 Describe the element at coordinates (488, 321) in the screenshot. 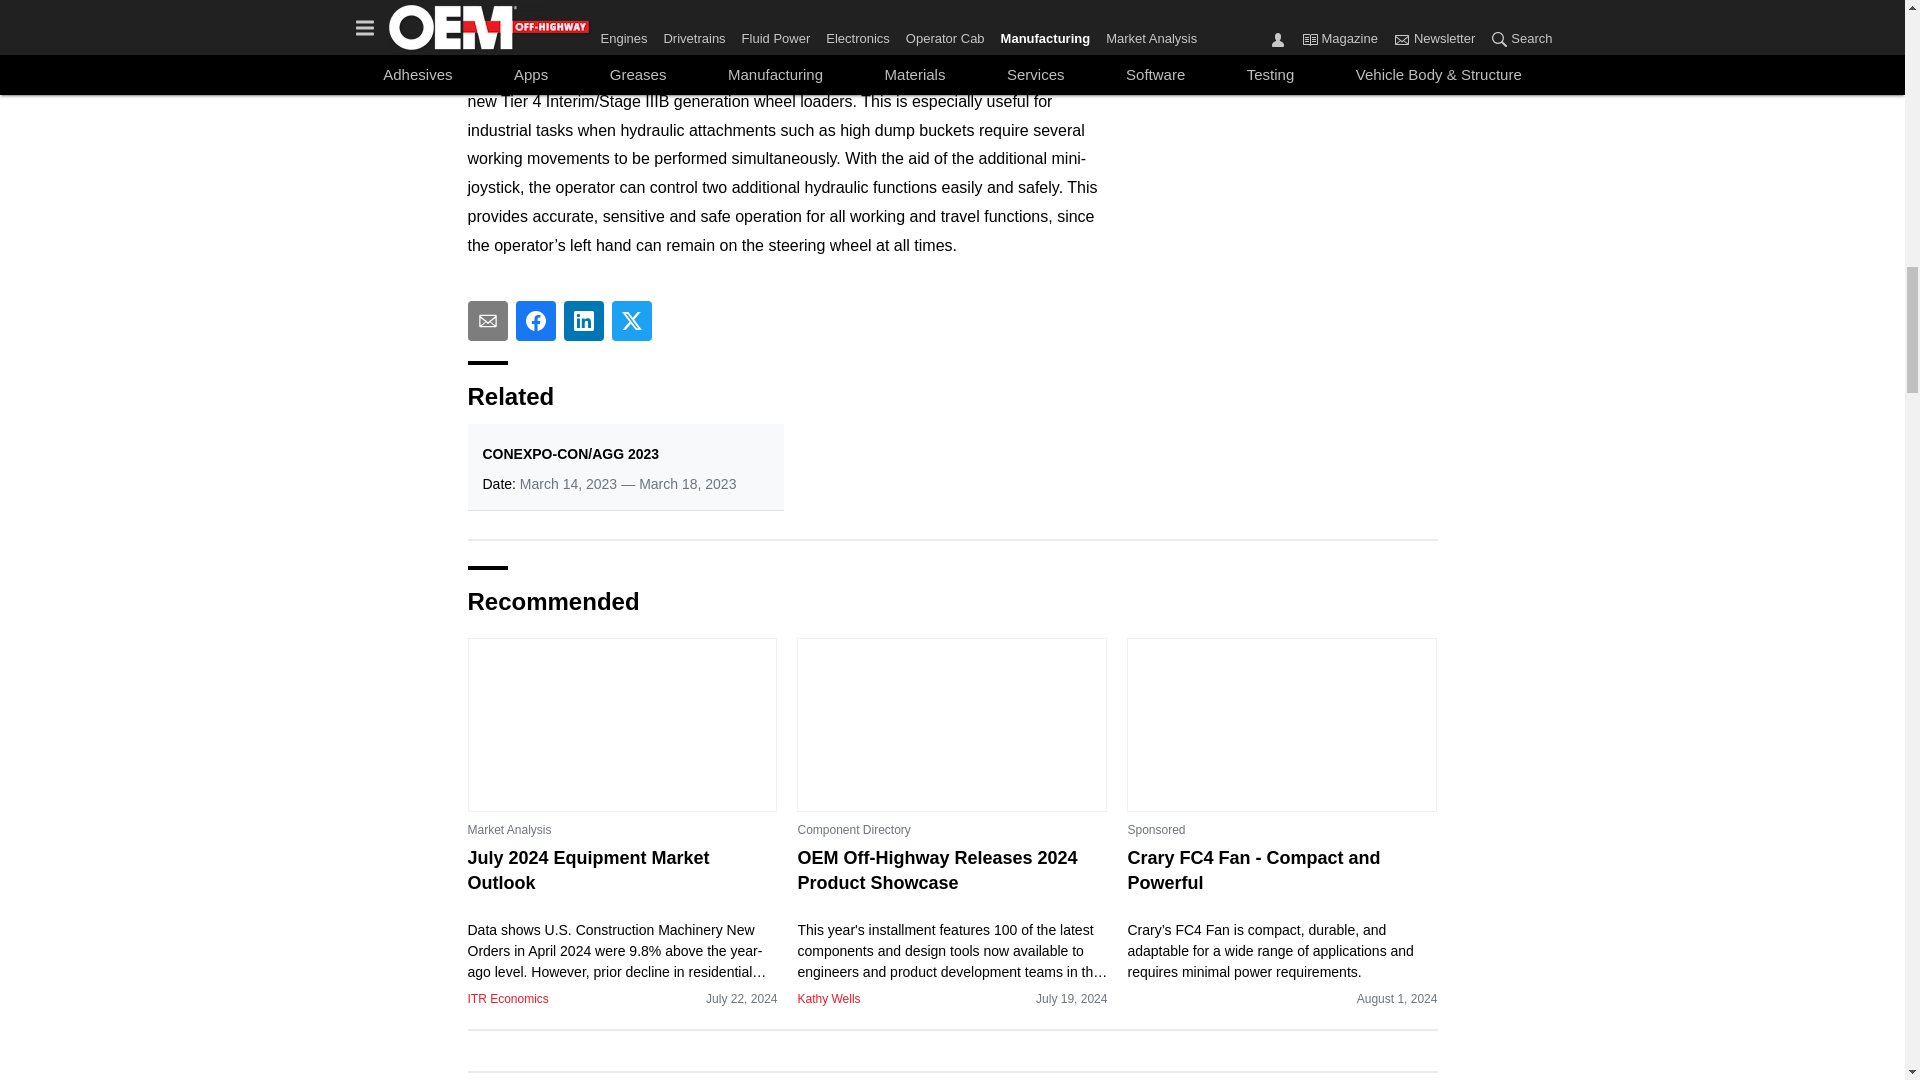

I see `Share To email` at that location.